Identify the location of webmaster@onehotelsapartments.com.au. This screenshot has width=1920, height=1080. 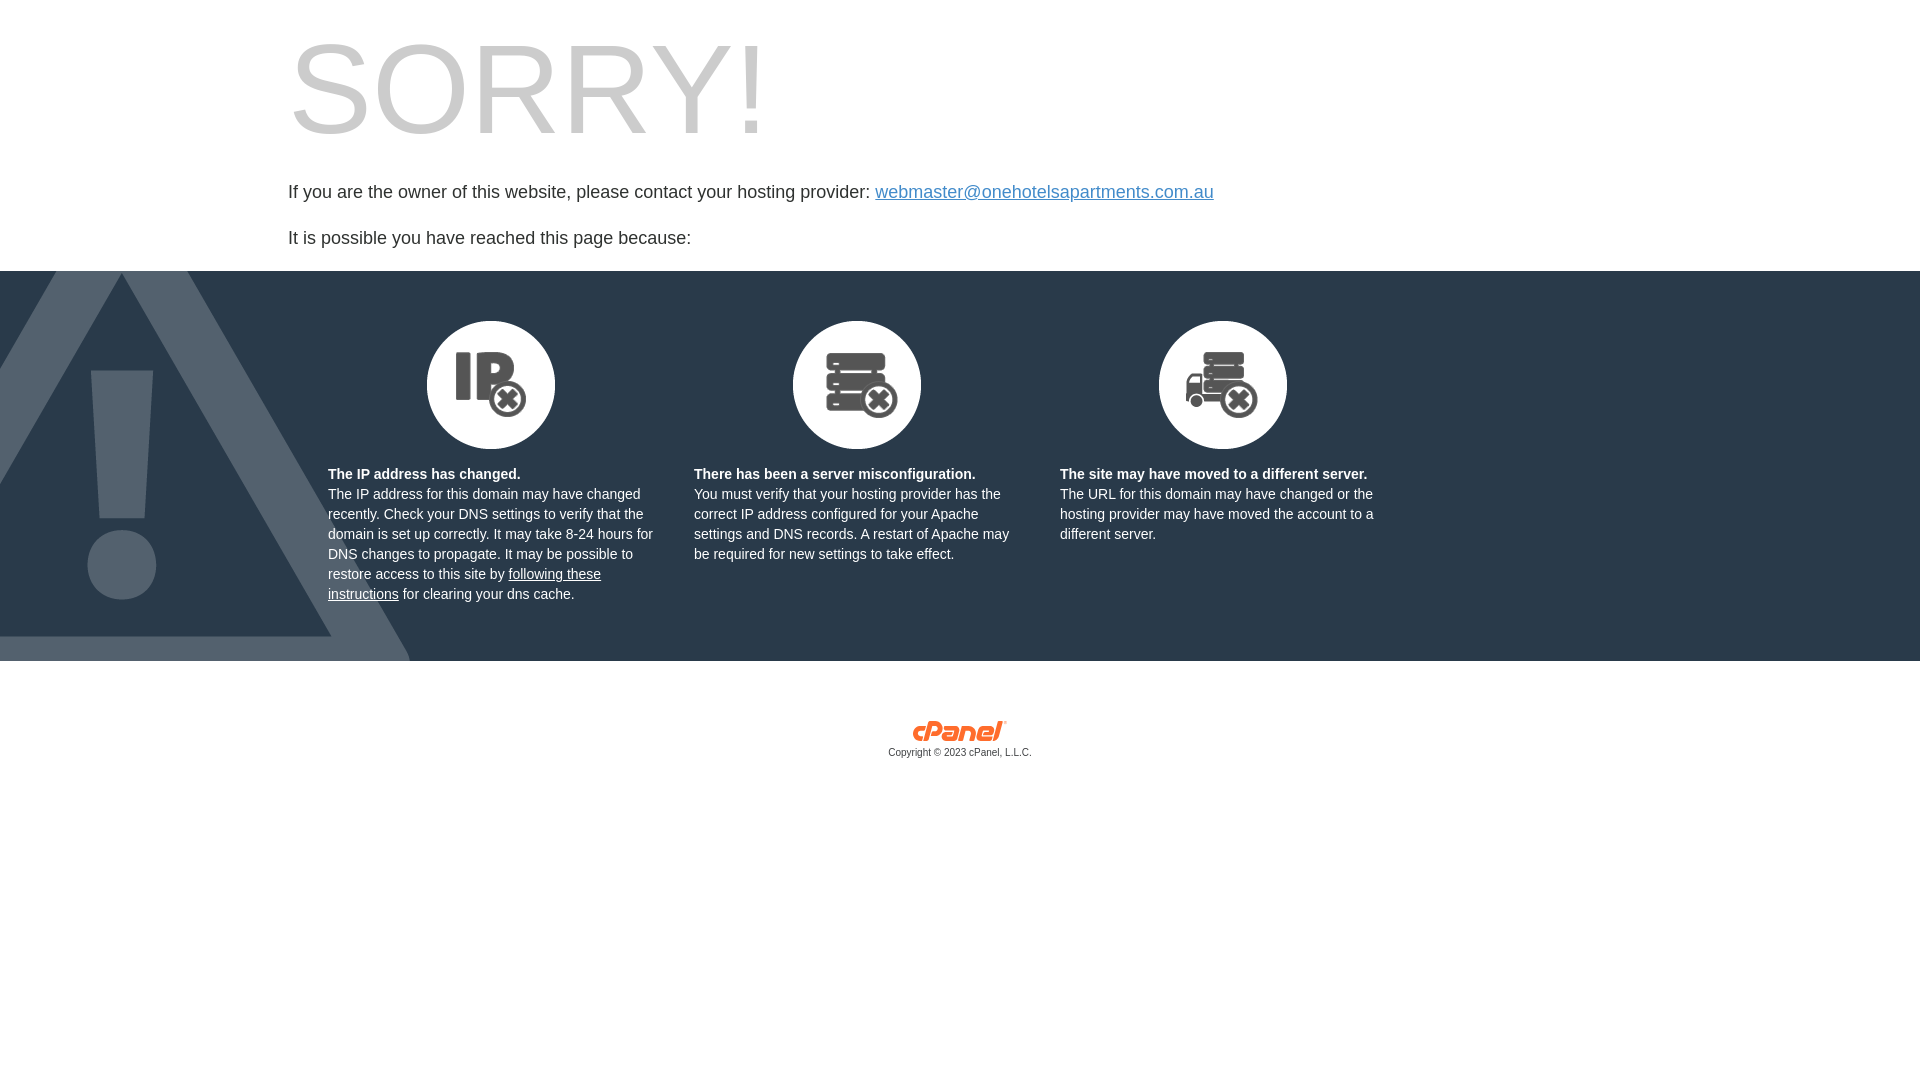
(1044, 192).